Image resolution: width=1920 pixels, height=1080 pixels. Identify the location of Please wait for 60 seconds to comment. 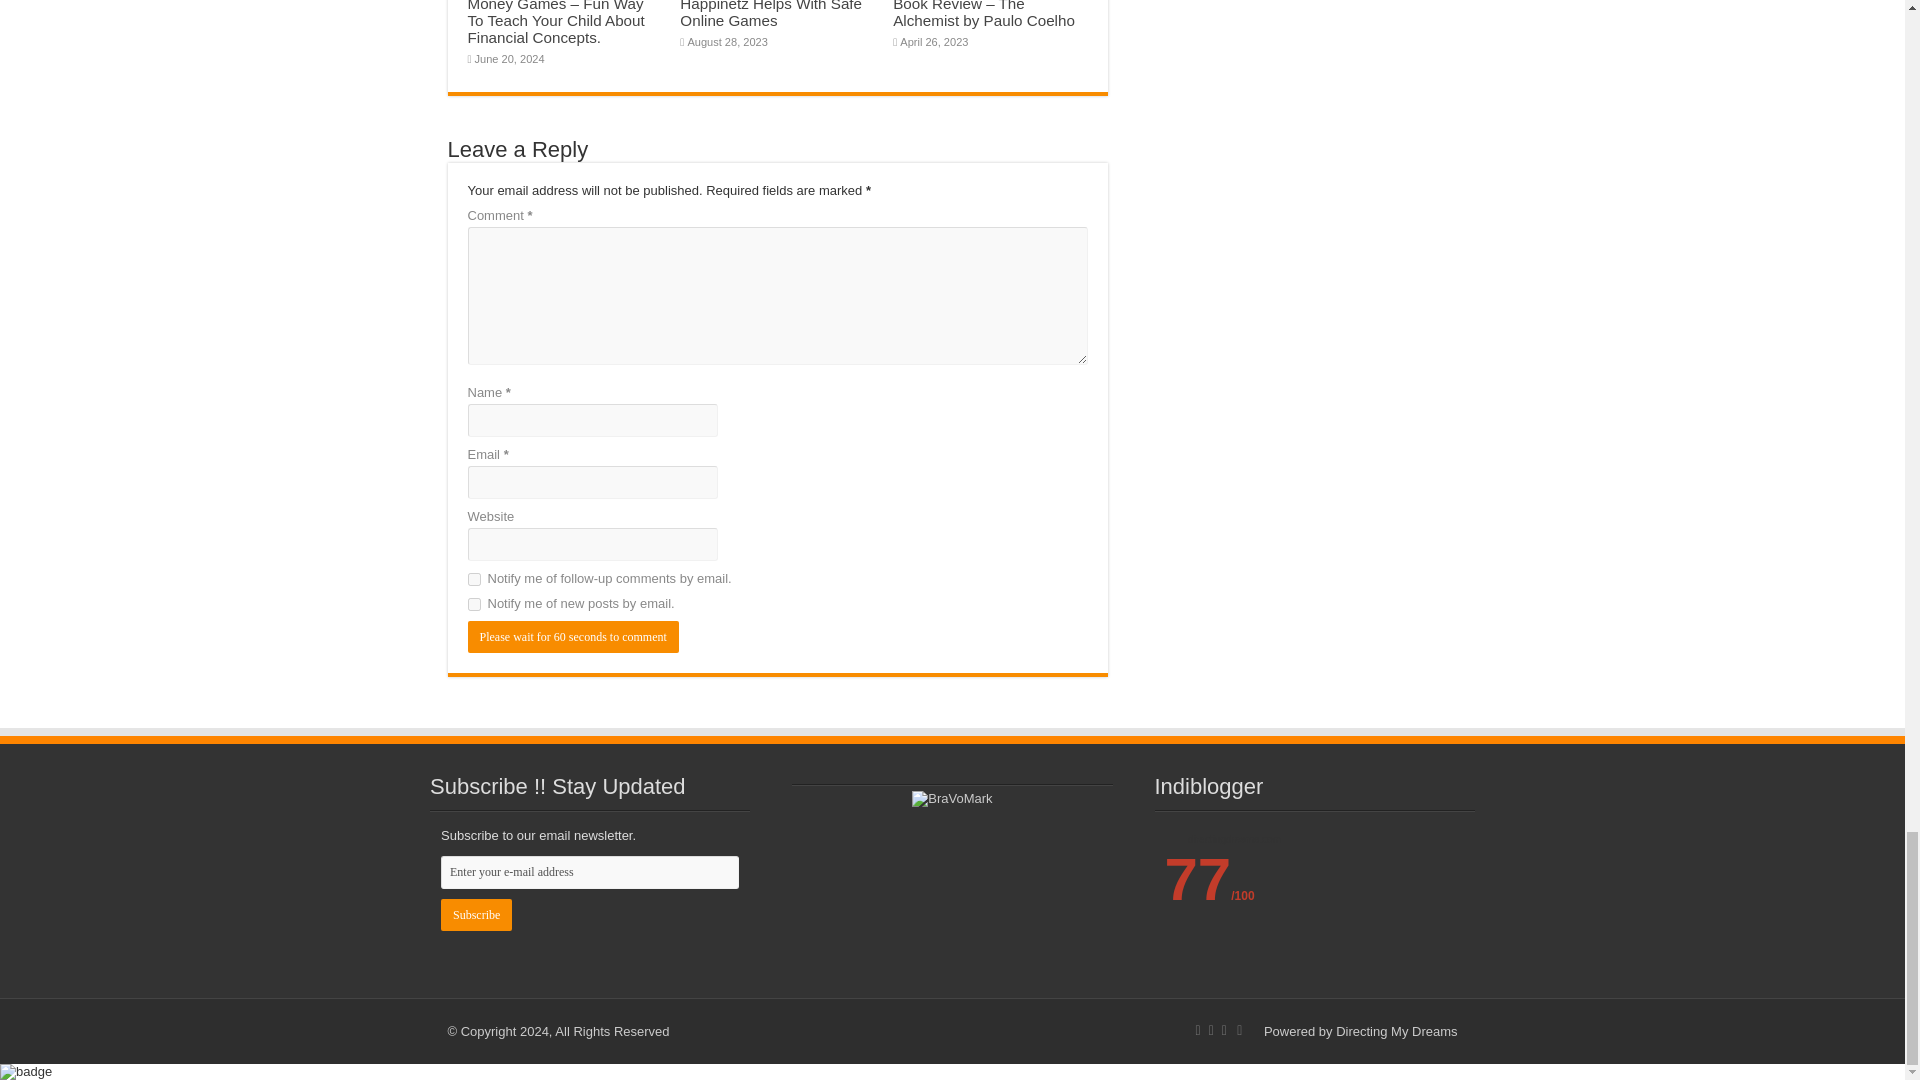
(574, 637).